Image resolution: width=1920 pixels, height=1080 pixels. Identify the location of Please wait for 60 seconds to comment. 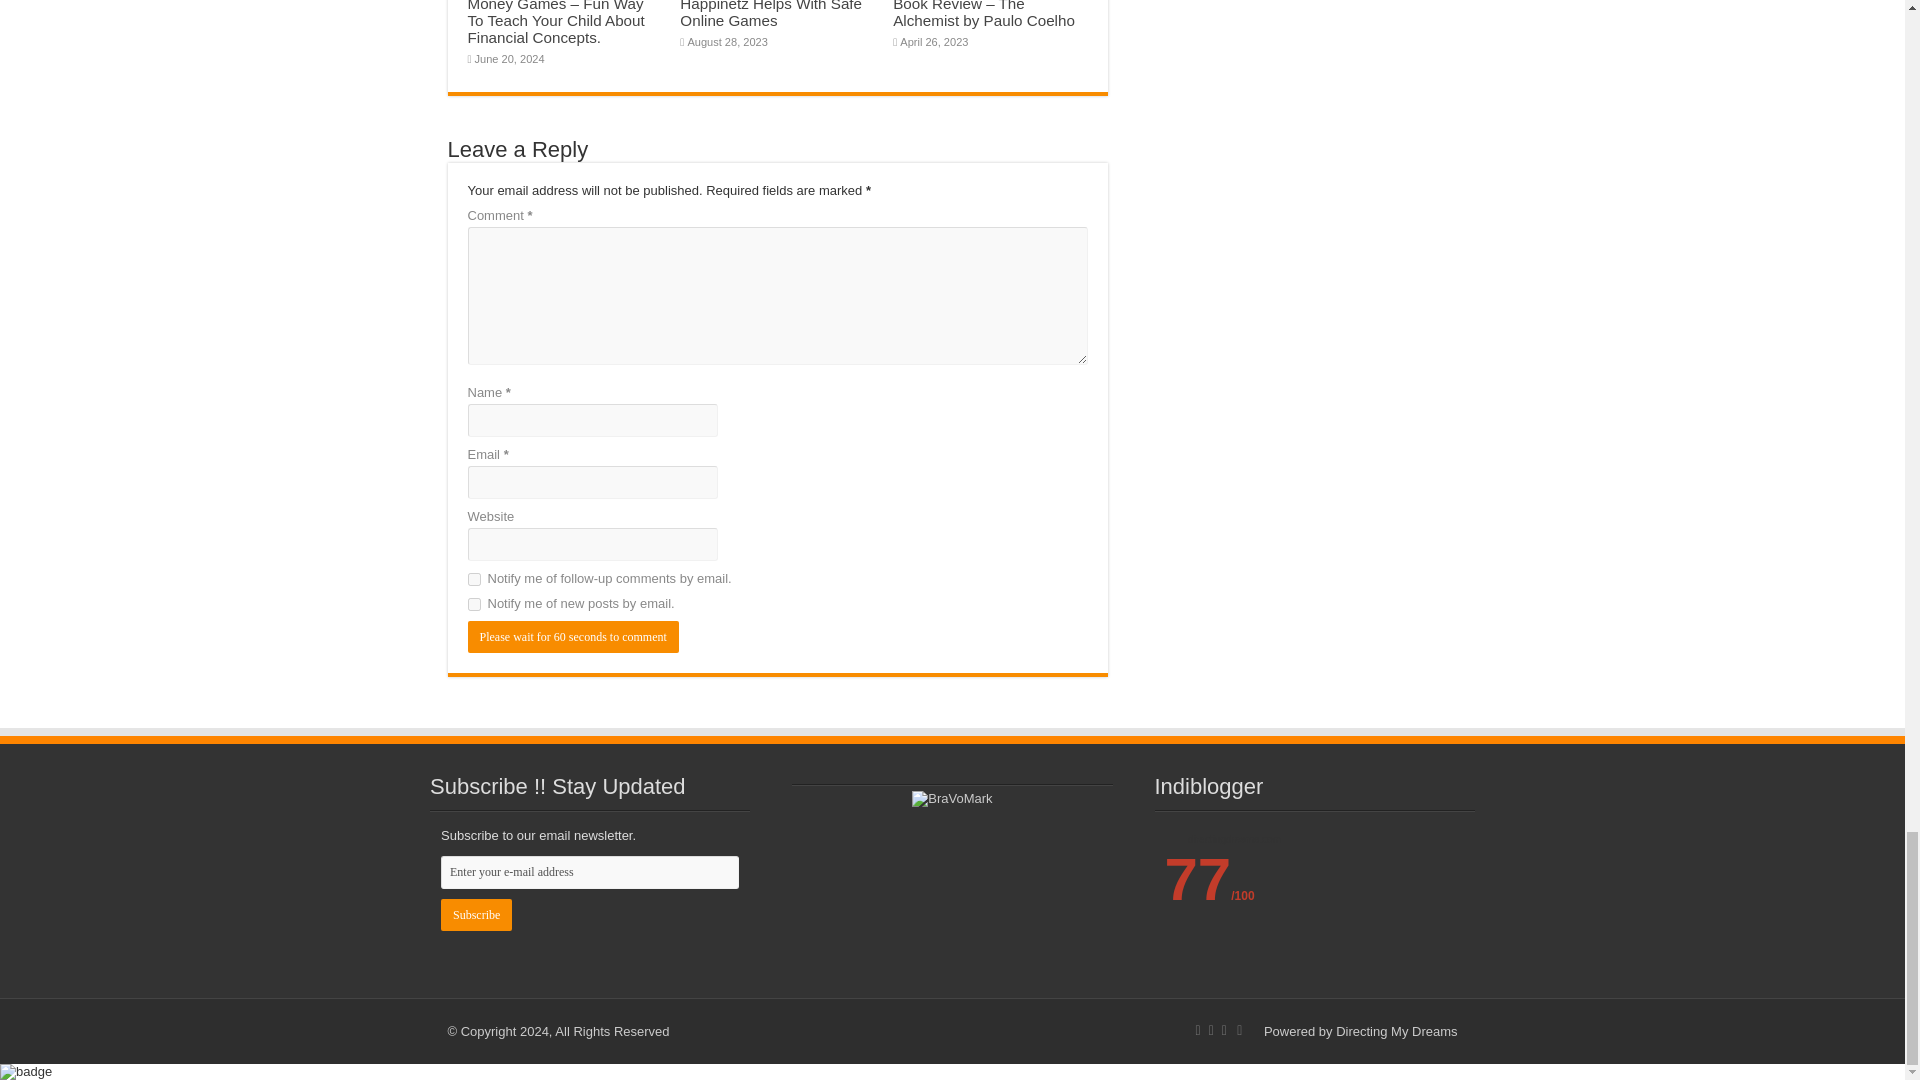
(574, 637).